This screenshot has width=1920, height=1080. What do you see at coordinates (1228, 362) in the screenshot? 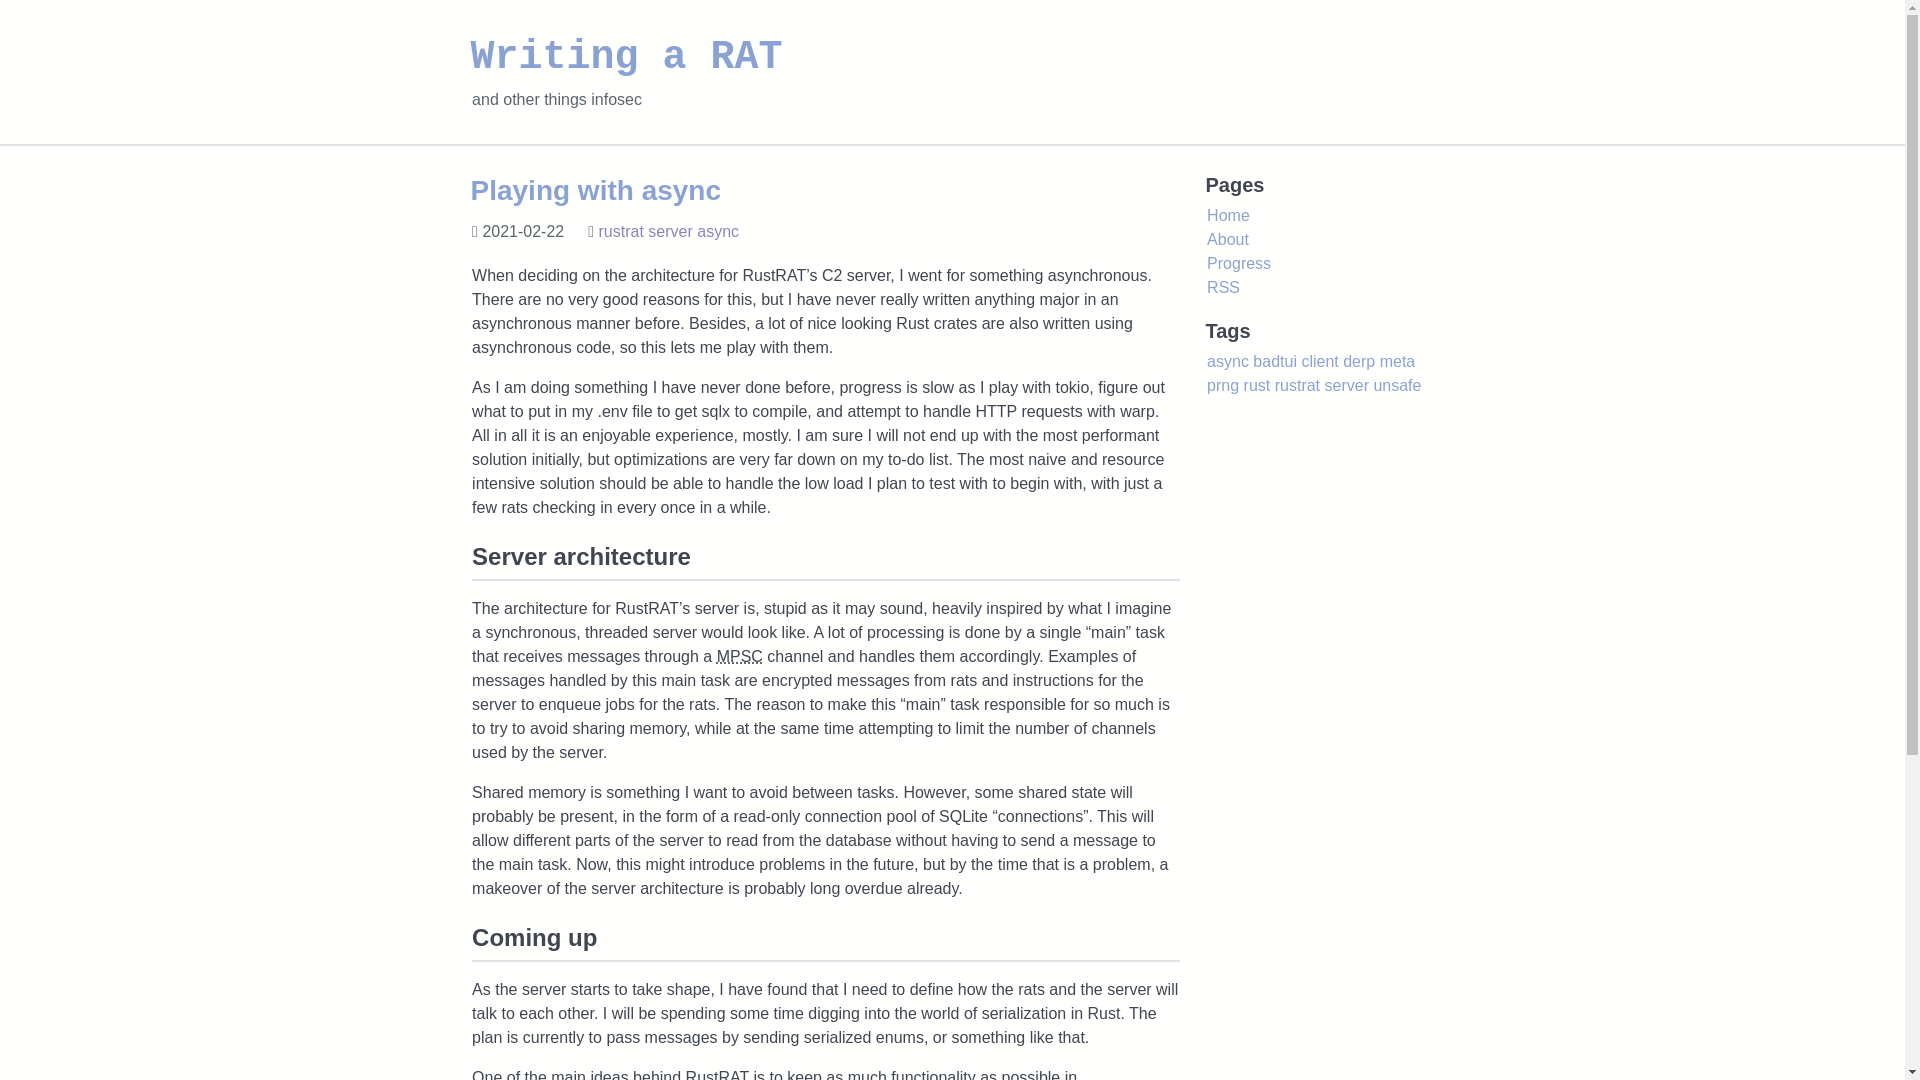
I see `async` at bounding box center [1228, 362].